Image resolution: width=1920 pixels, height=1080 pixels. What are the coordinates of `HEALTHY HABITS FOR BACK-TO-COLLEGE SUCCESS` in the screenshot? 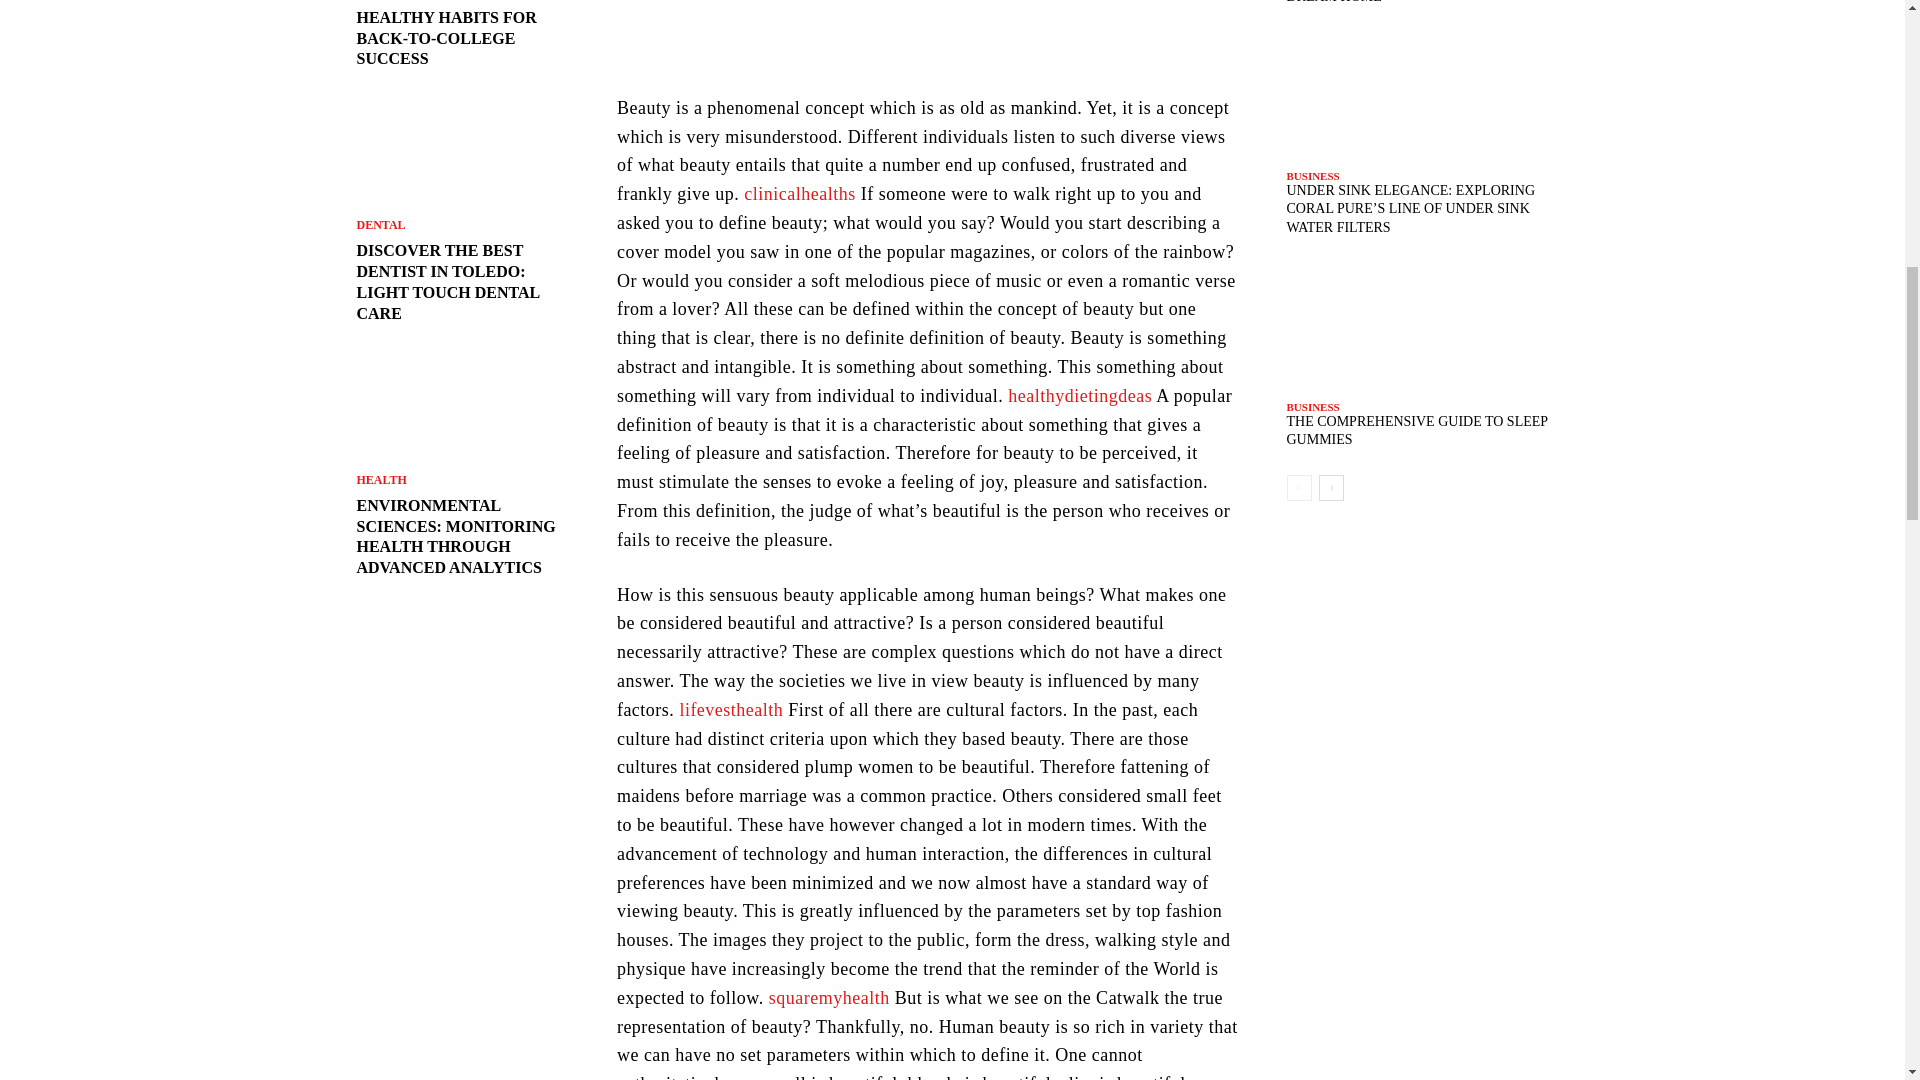 It's located at (445, 38).